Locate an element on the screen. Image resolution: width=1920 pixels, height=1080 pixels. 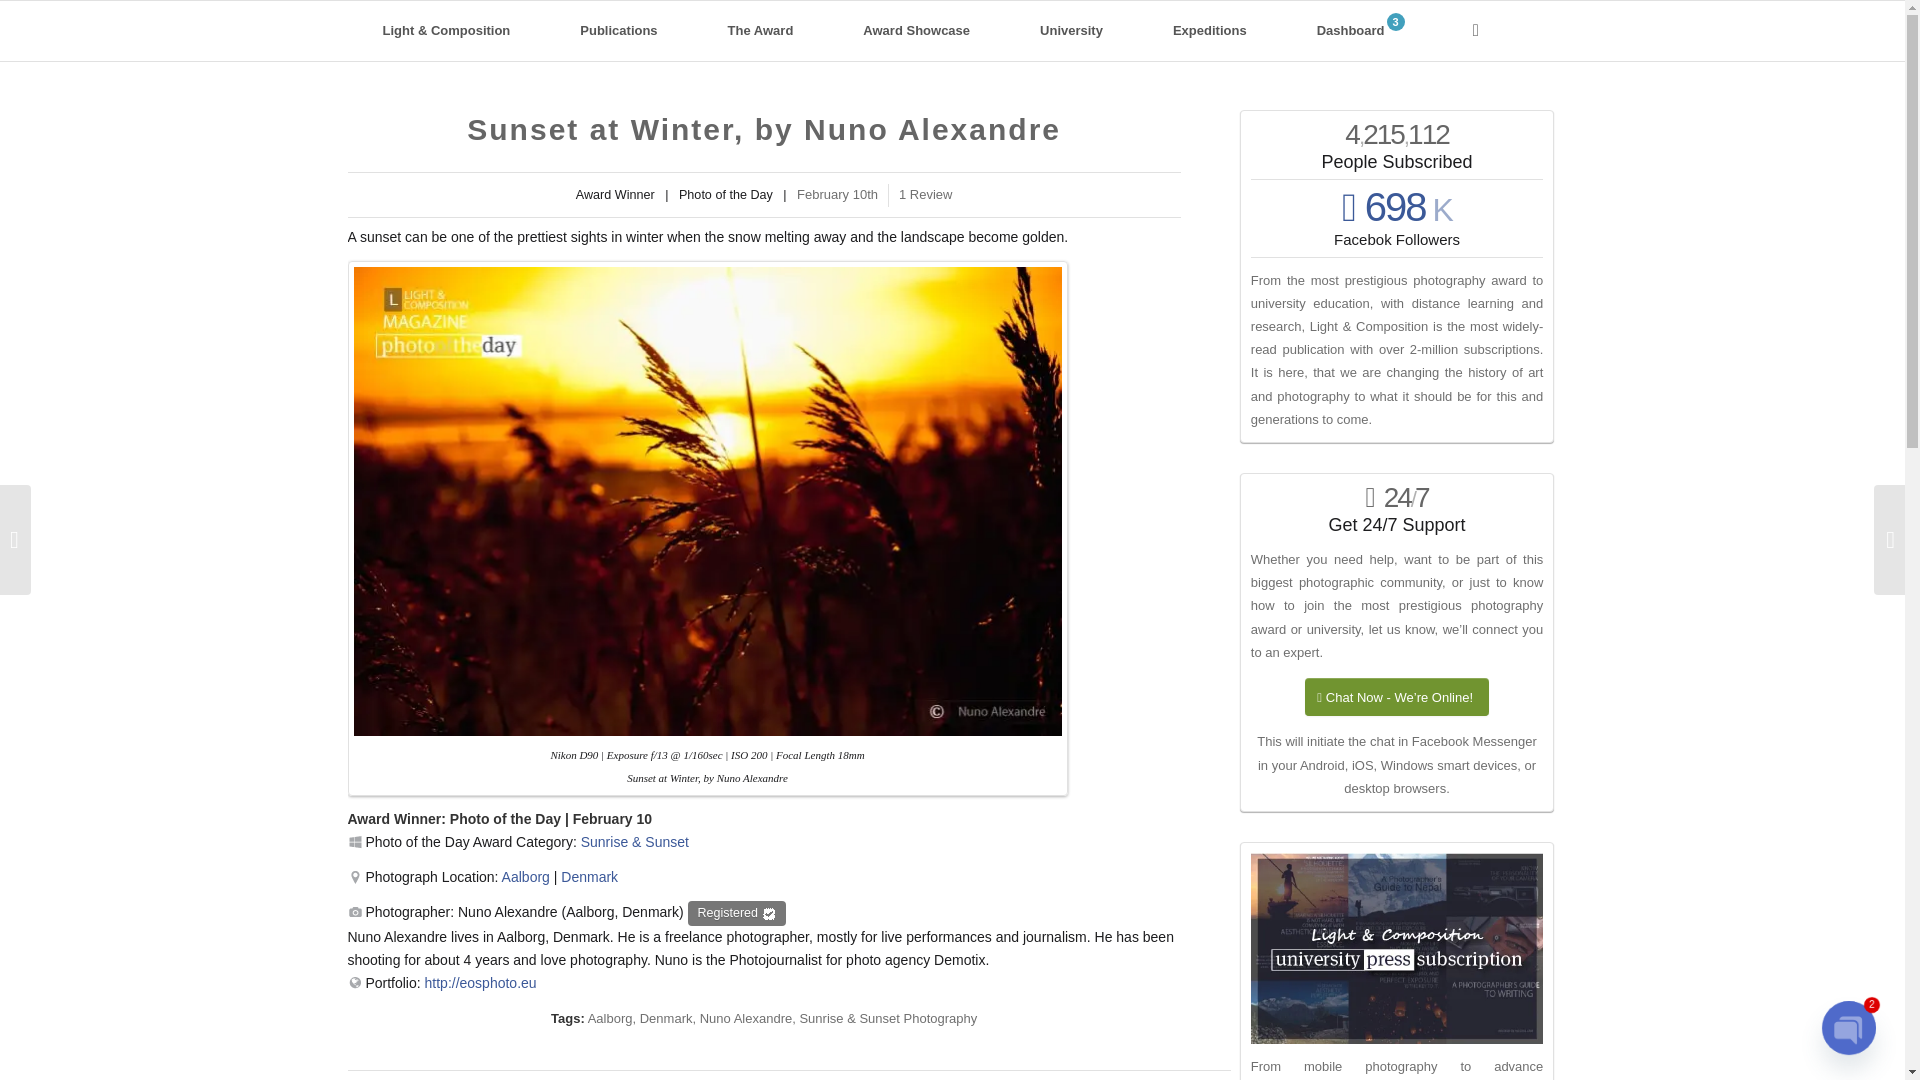
Photo of the Day is located at coordinates (504, 819).